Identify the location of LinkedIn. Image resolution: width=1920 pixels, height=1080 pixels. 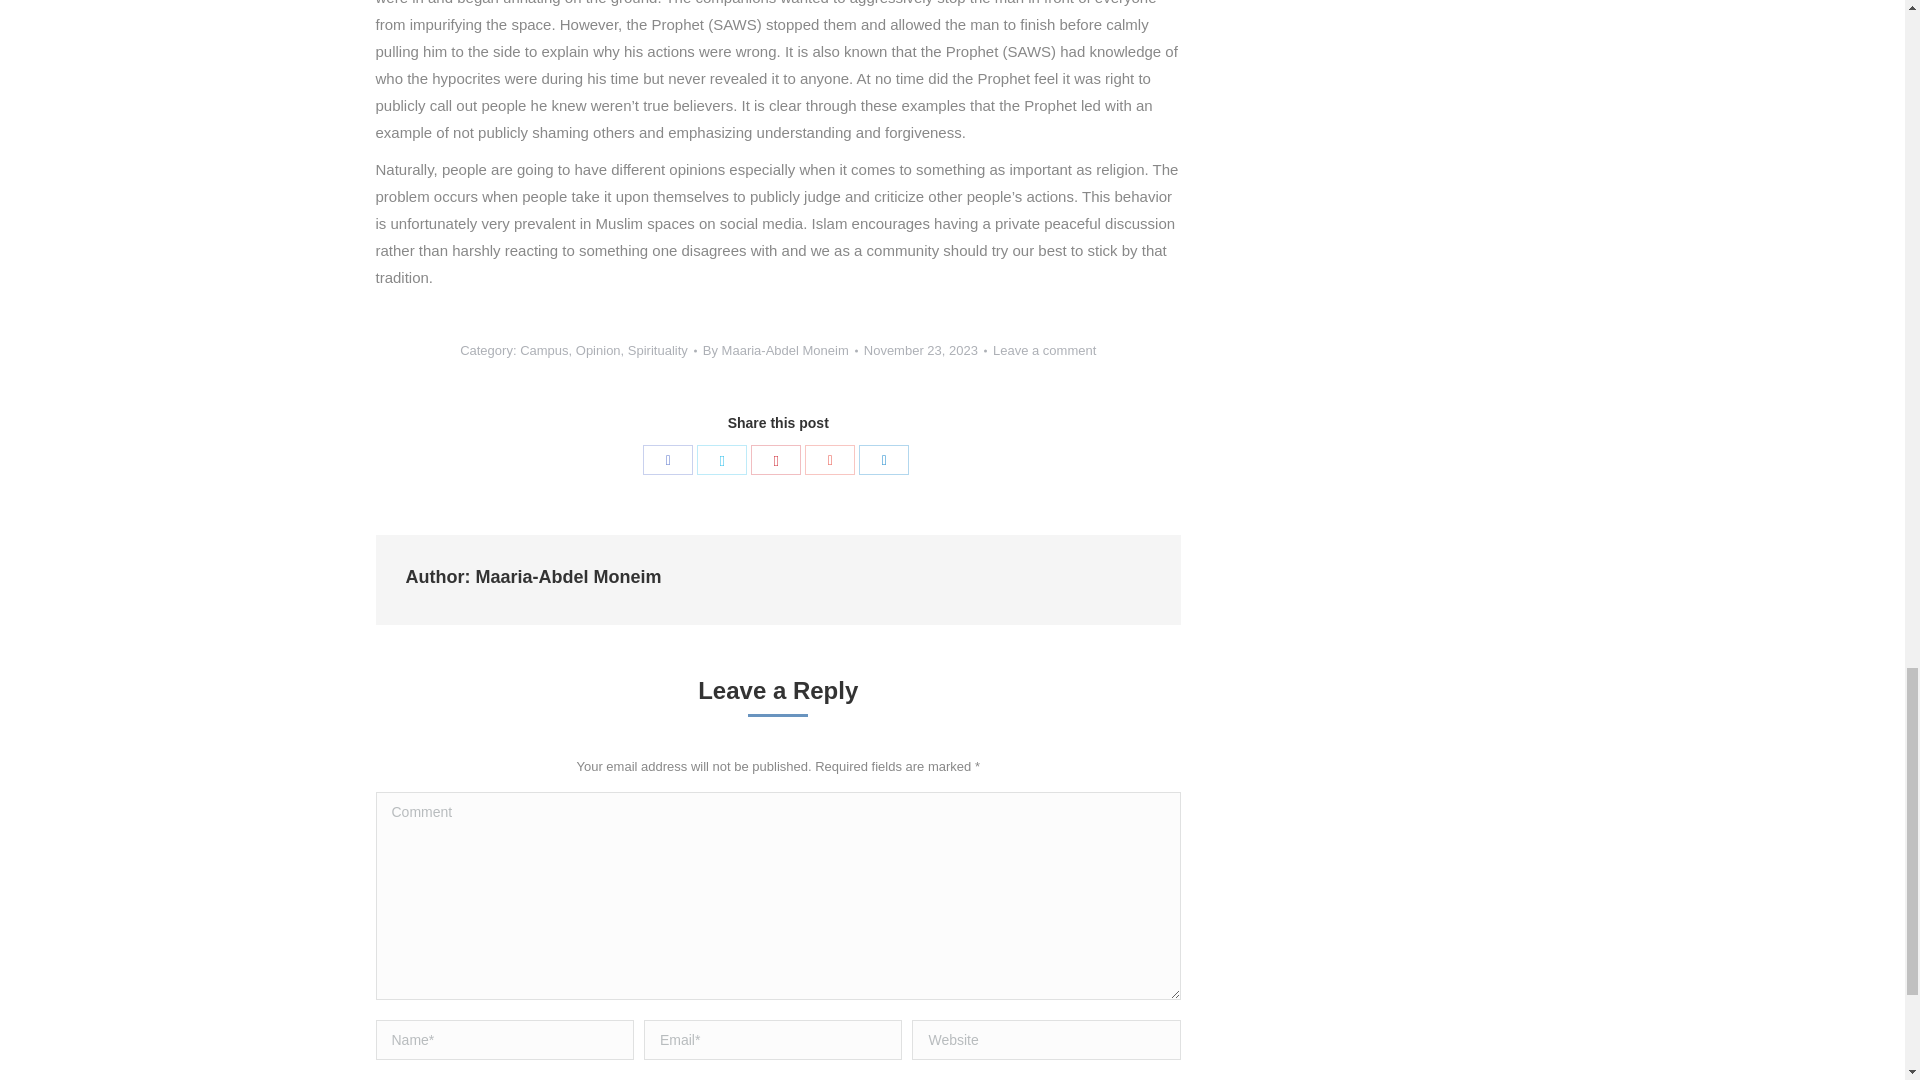
(883, 460).